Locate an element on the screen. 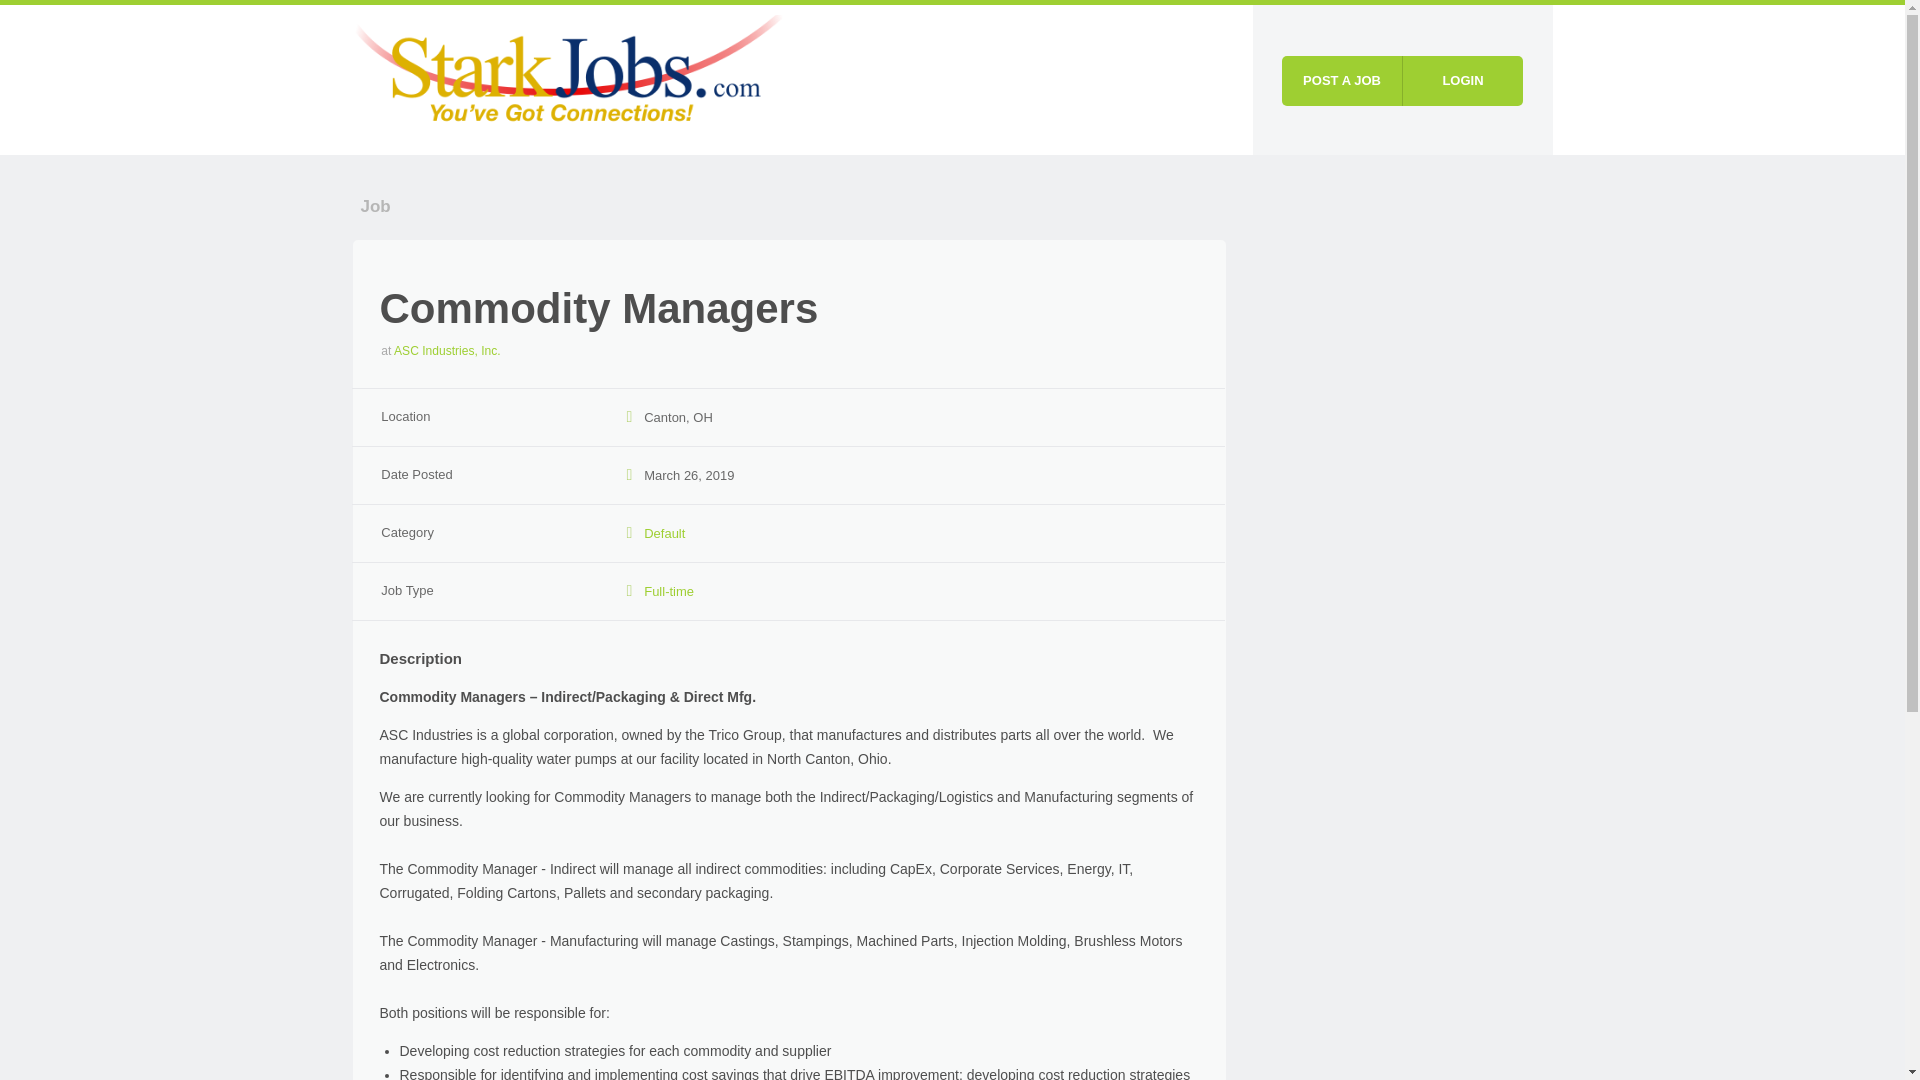  POST A JOB is located at coordinates (1342, 80).